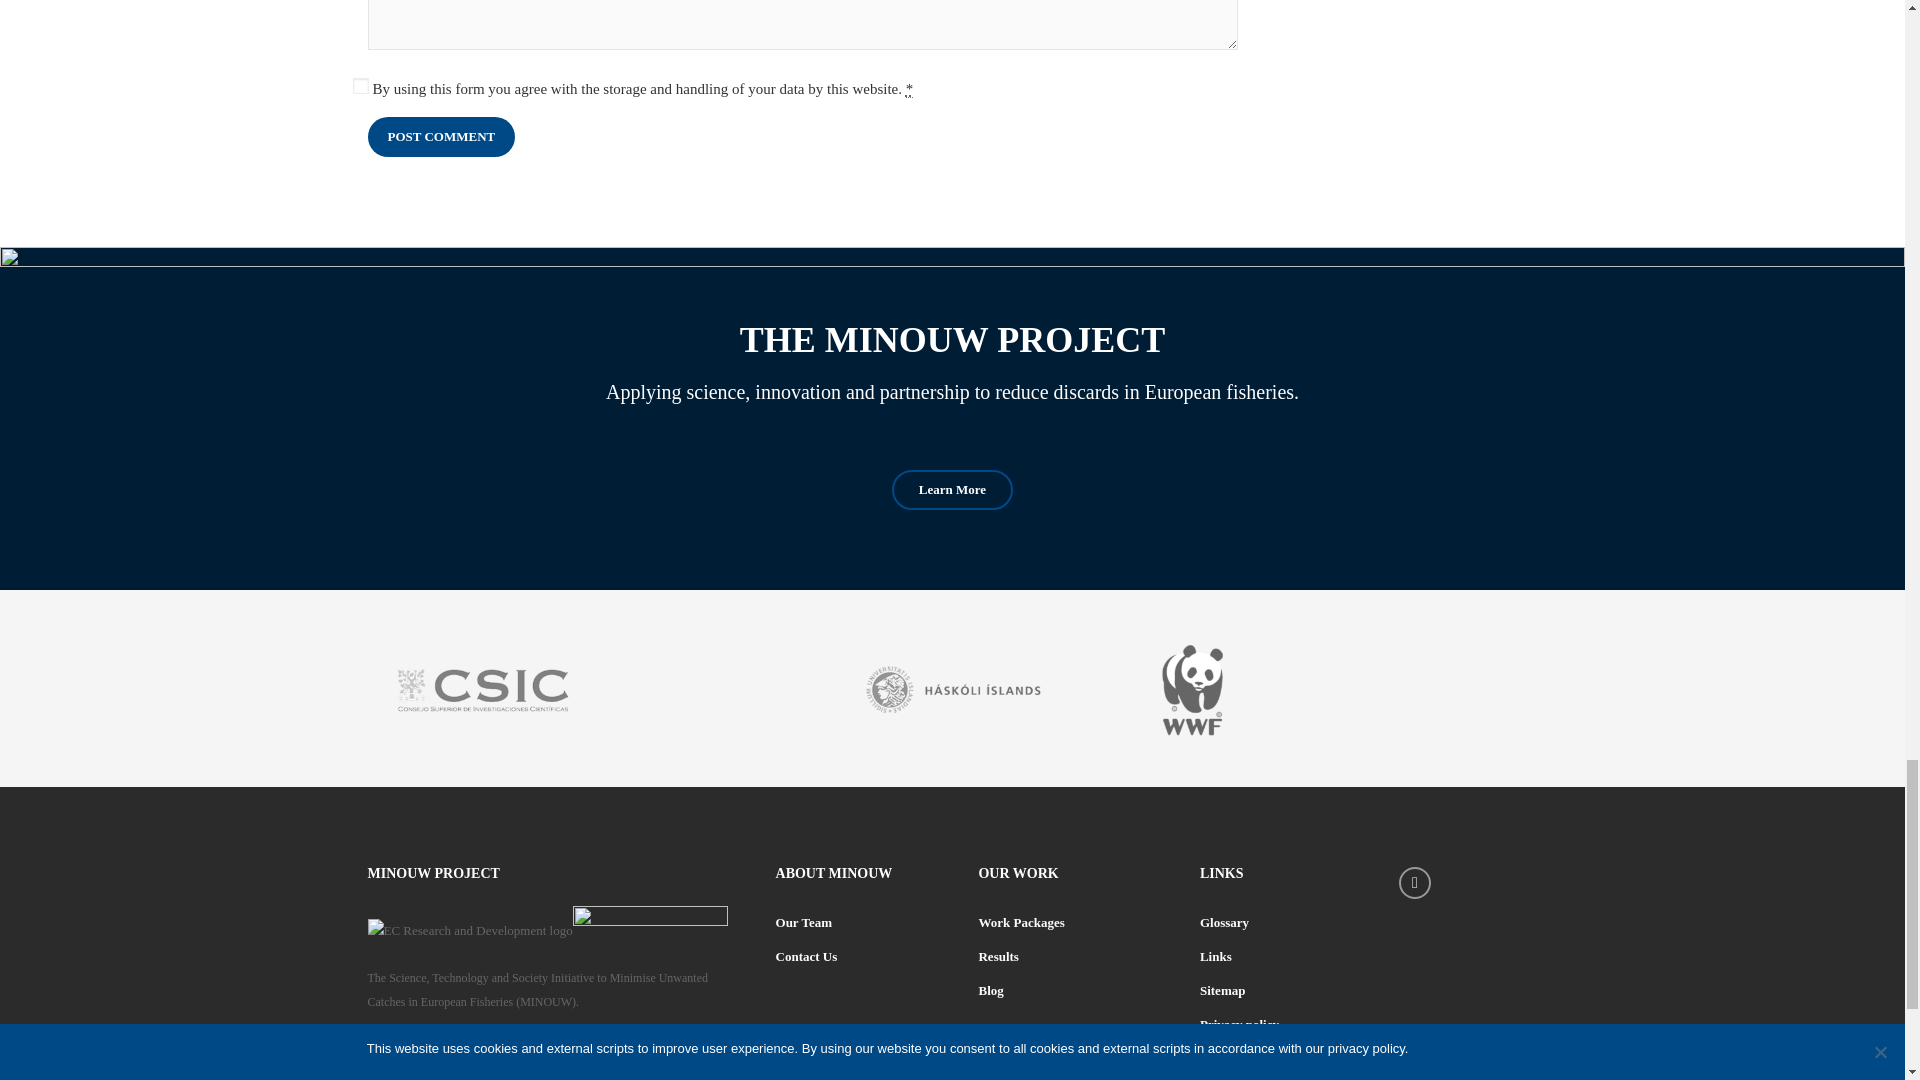 The width and height of the screenshot is (1920, 1080). I want to click on Post Comment, so click(442, 136).